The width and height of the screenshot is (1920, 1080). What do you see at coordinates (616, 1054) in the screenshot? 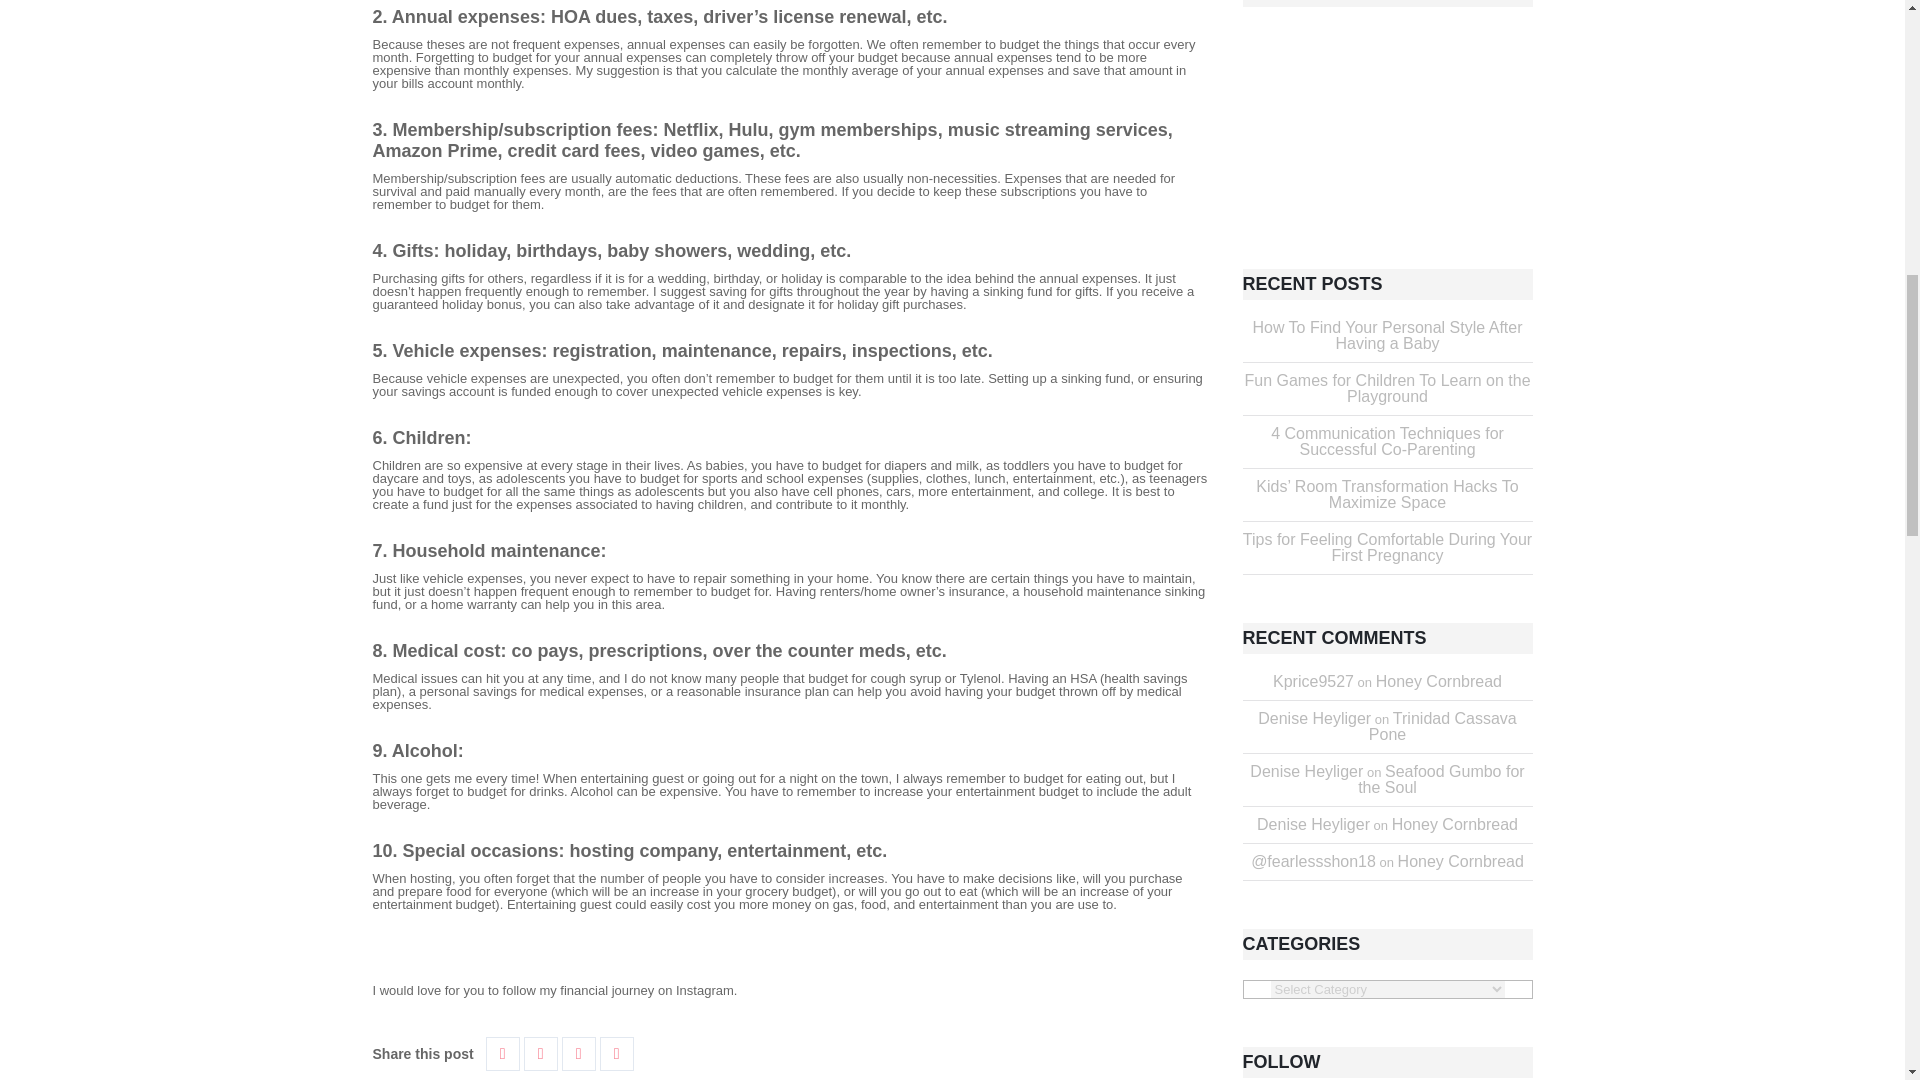
I see `Share on WhatsApp` at bounding box center [616, 1054].